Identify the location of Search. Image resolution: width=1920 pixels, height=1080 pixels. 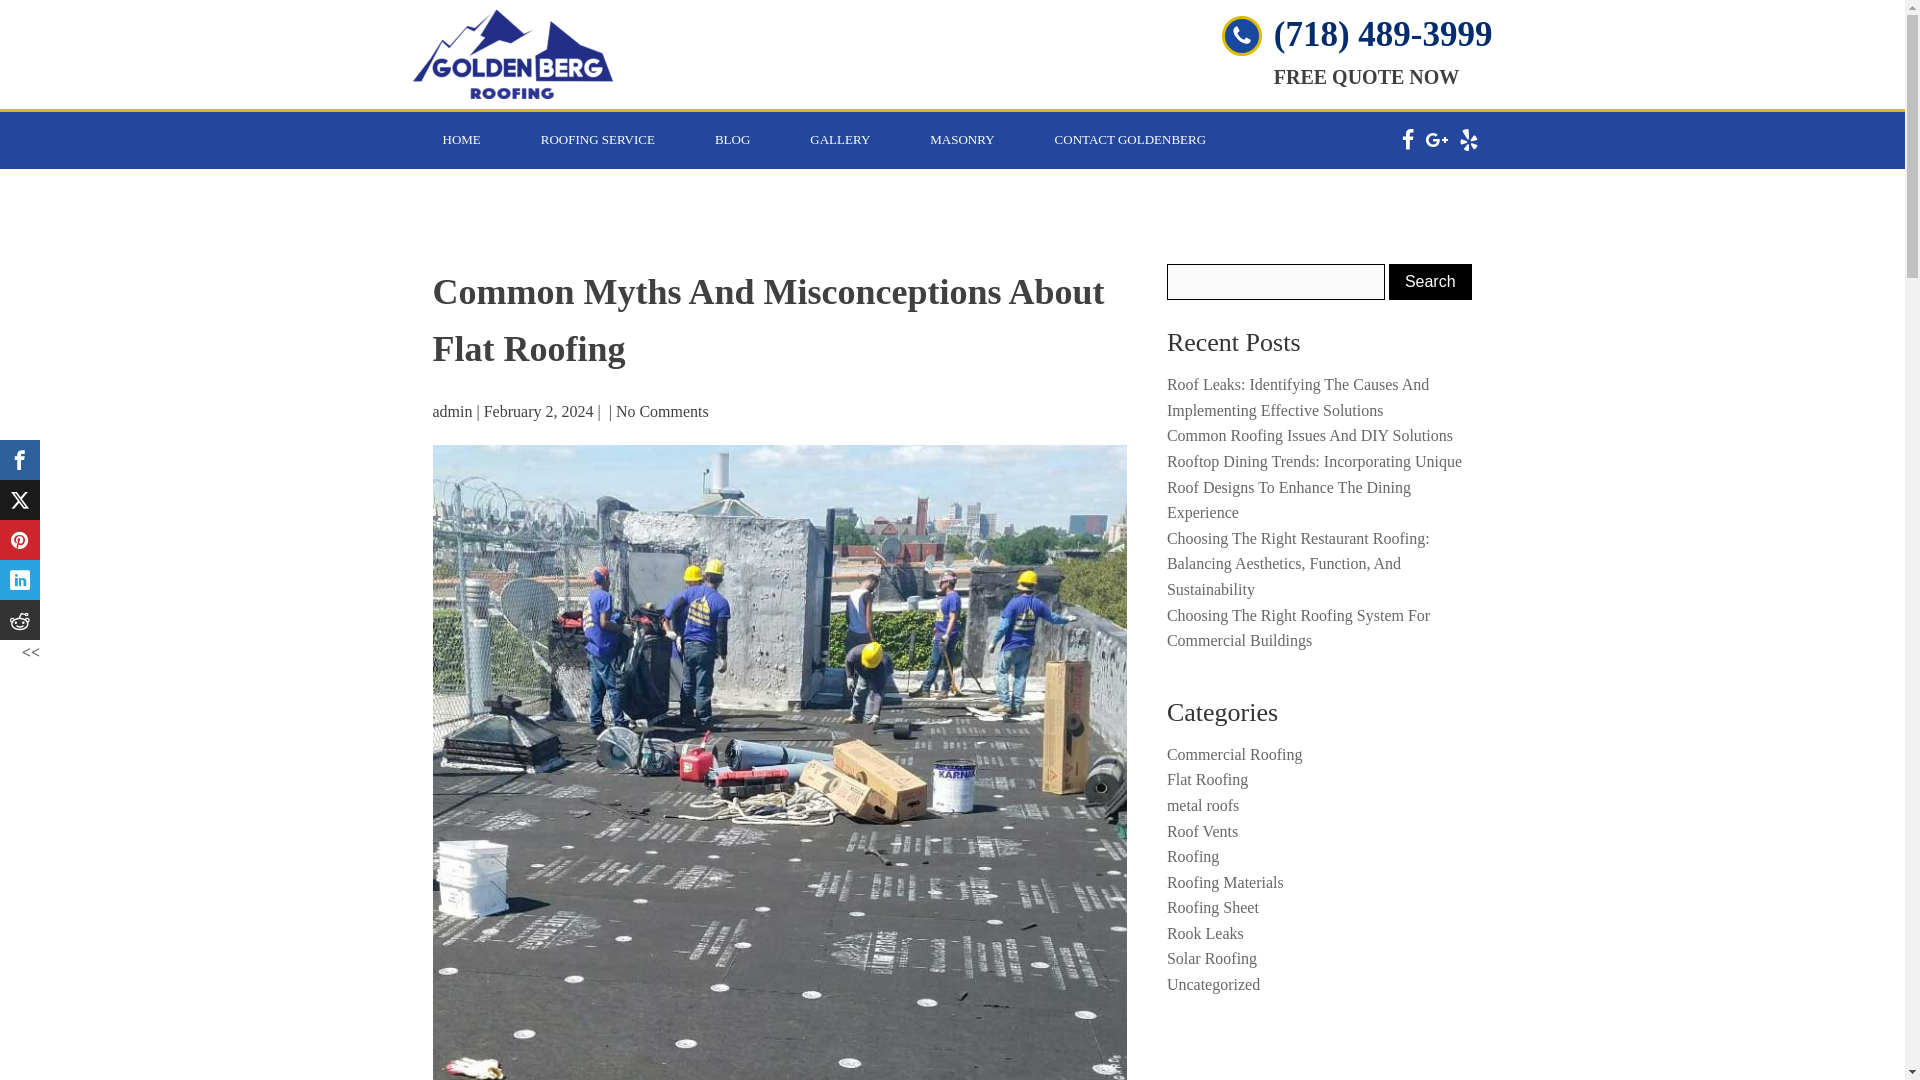
(1430, 282).